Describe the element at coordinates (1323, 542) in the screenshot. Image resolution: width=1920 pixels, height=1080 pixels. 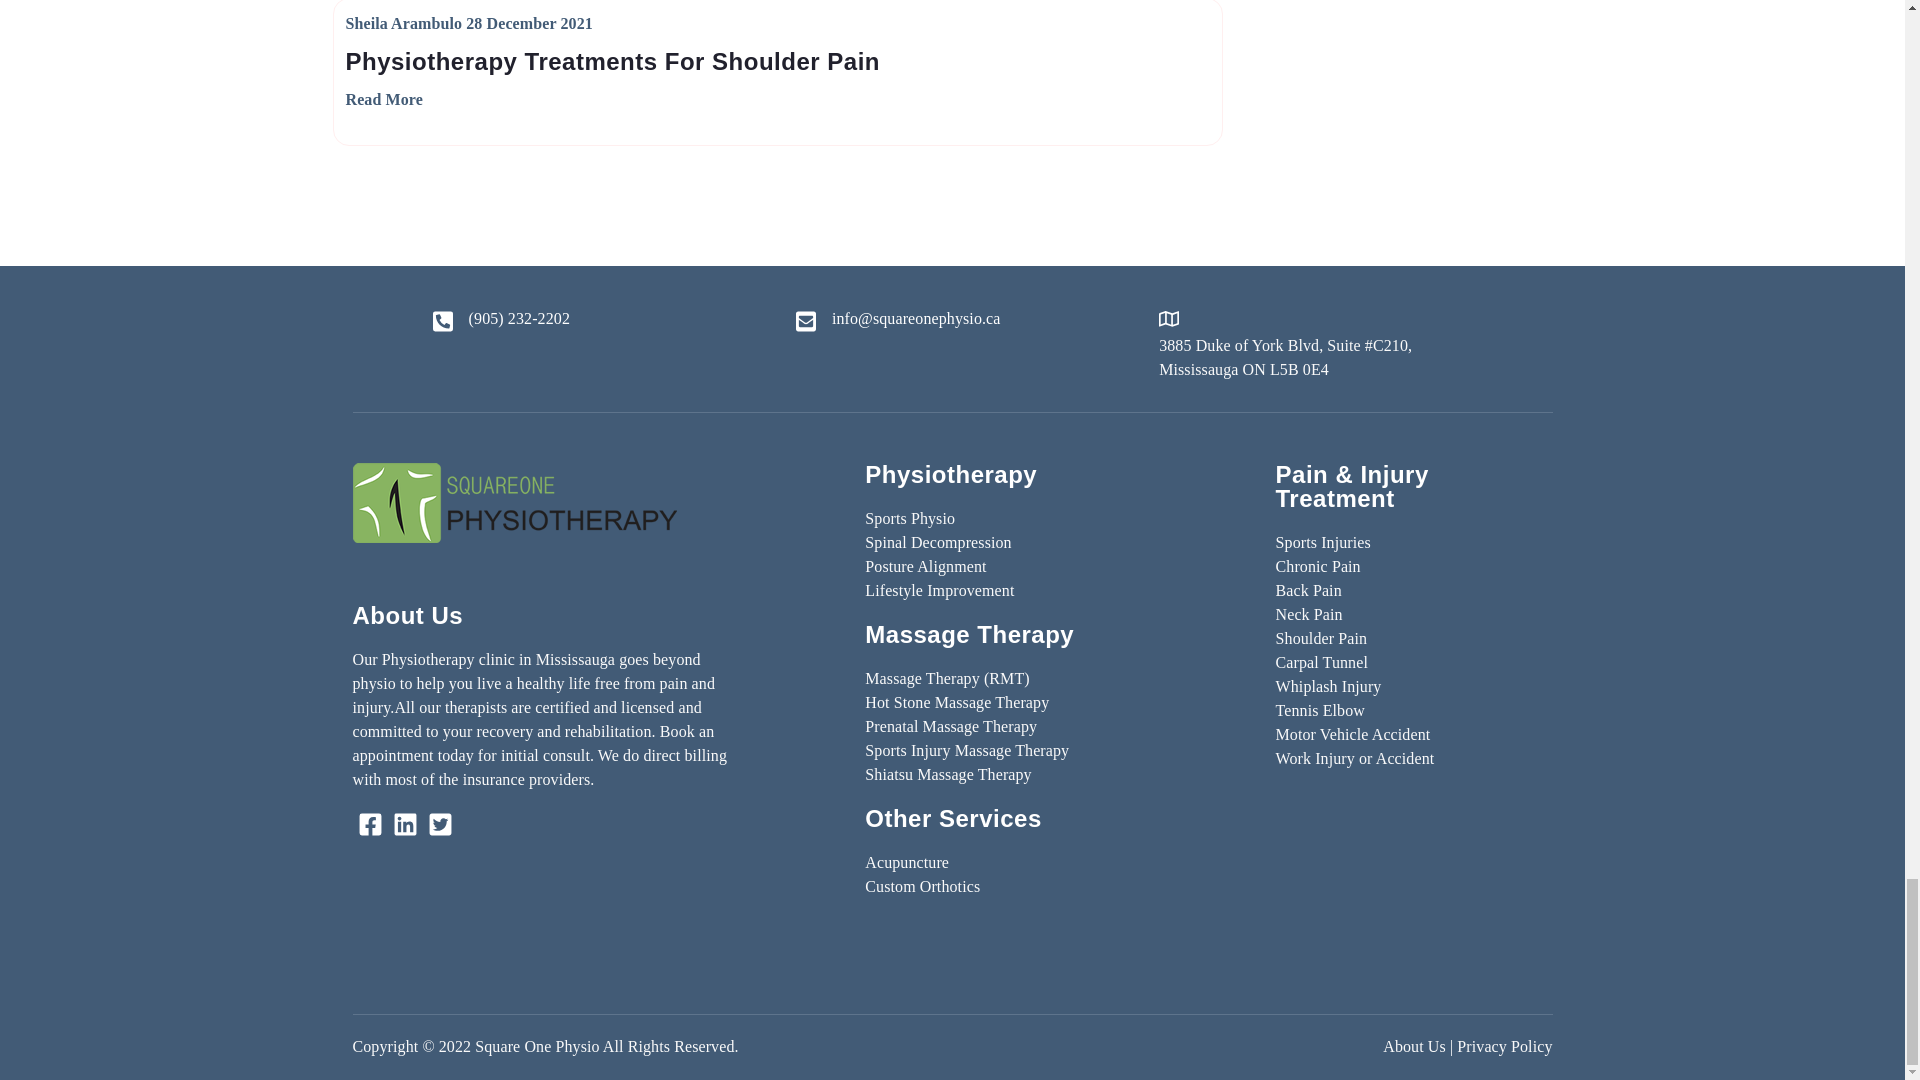
I see `Sports Injuries Physiotherapy Treatment` at that location.